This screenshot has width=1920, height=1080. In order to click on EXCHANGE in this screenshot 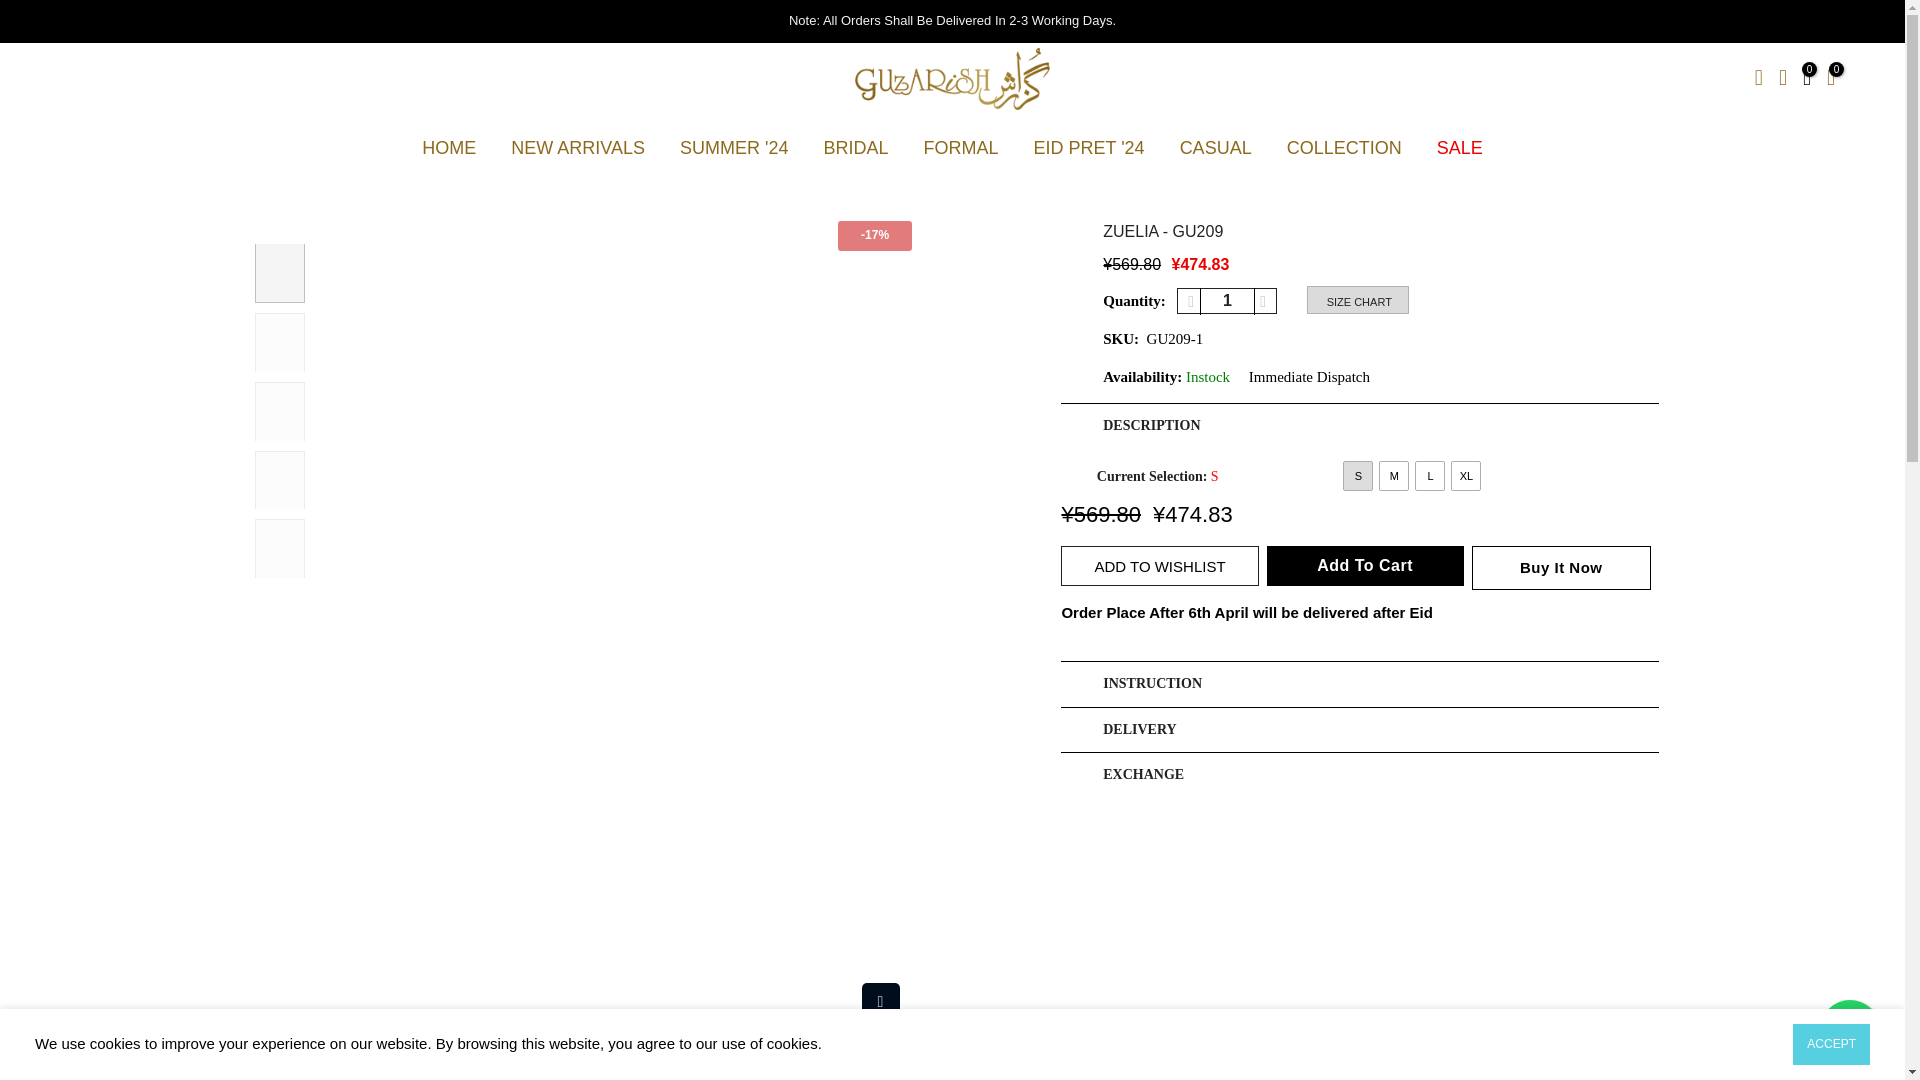, I will do `click(1360, 775)`.